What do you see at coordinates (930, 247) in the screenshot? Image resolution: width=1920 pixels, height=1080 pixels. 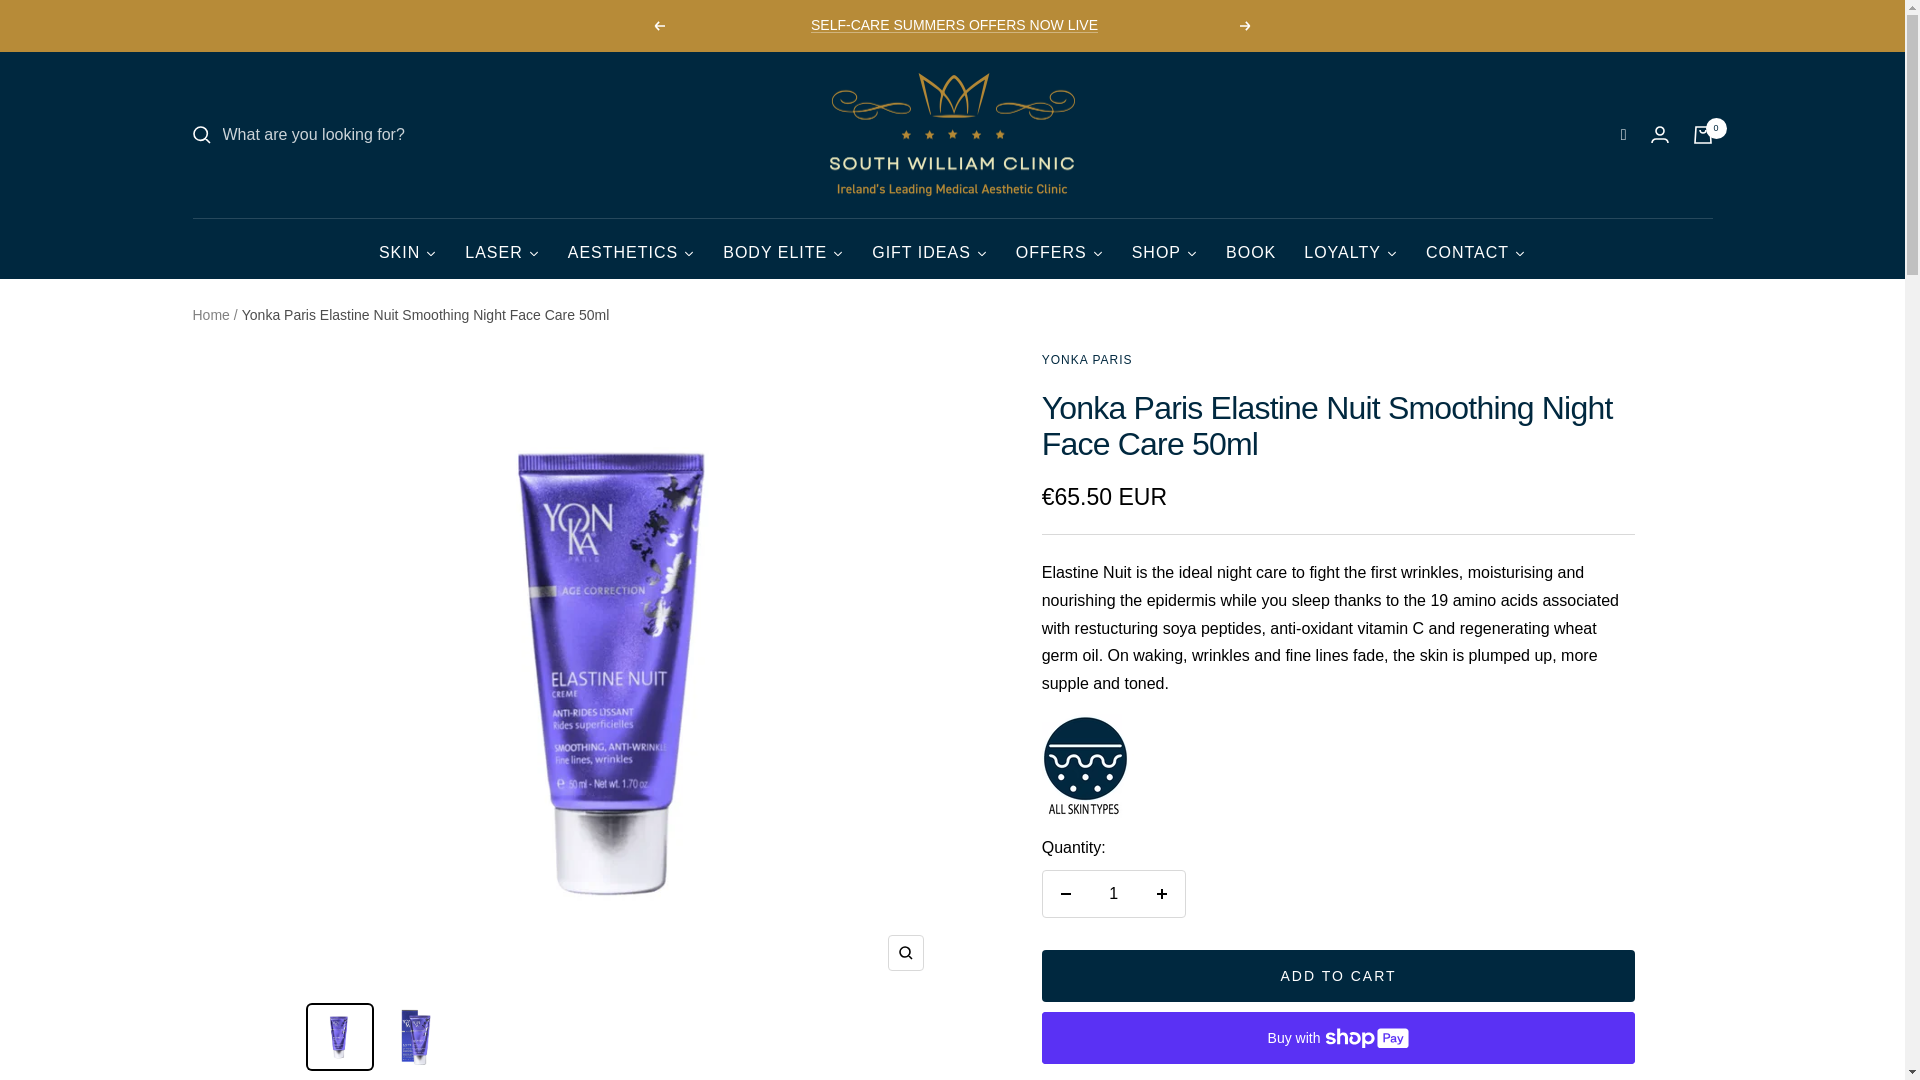 I see `GIFT IDEAS` at bounding box center [930, 247].